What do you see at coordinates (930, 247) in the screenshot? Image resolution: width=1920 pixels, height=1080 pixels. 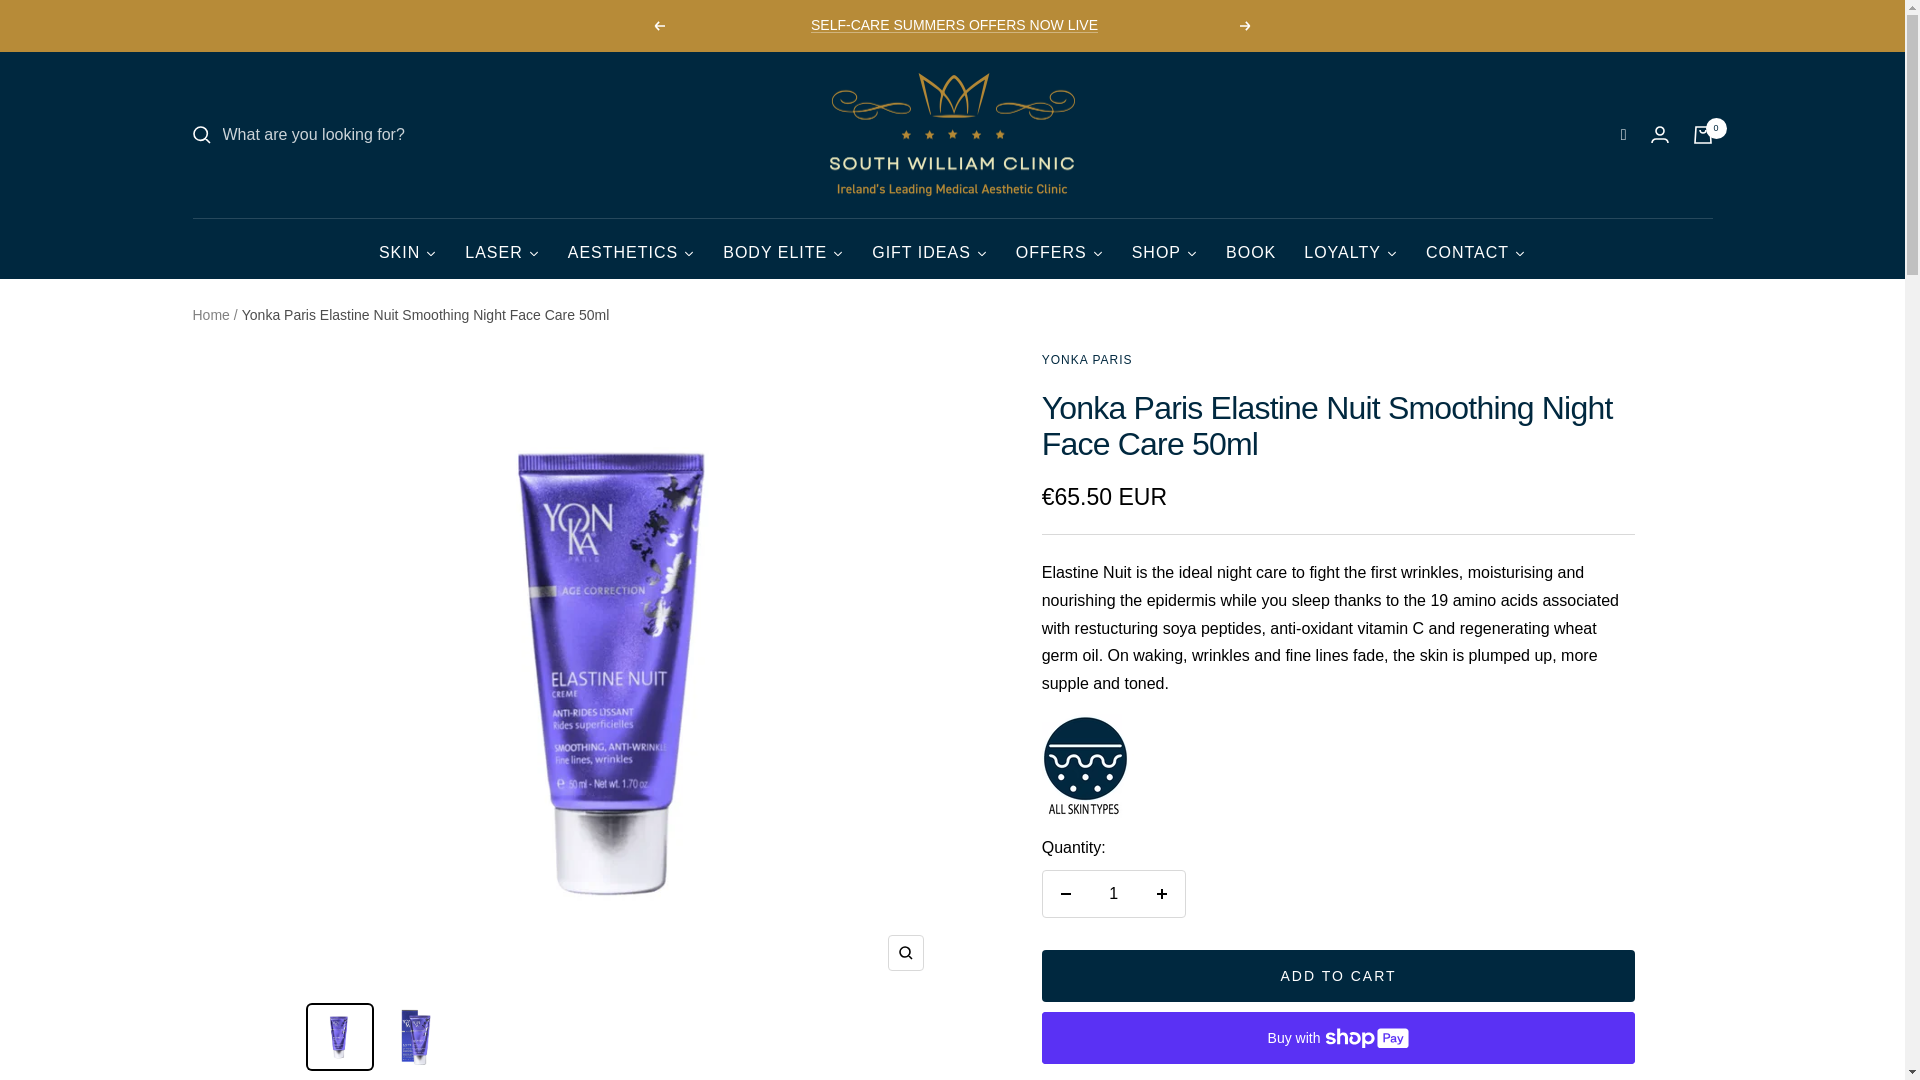 I see `GIFT IDEAS` at bounding box center [930, 247].